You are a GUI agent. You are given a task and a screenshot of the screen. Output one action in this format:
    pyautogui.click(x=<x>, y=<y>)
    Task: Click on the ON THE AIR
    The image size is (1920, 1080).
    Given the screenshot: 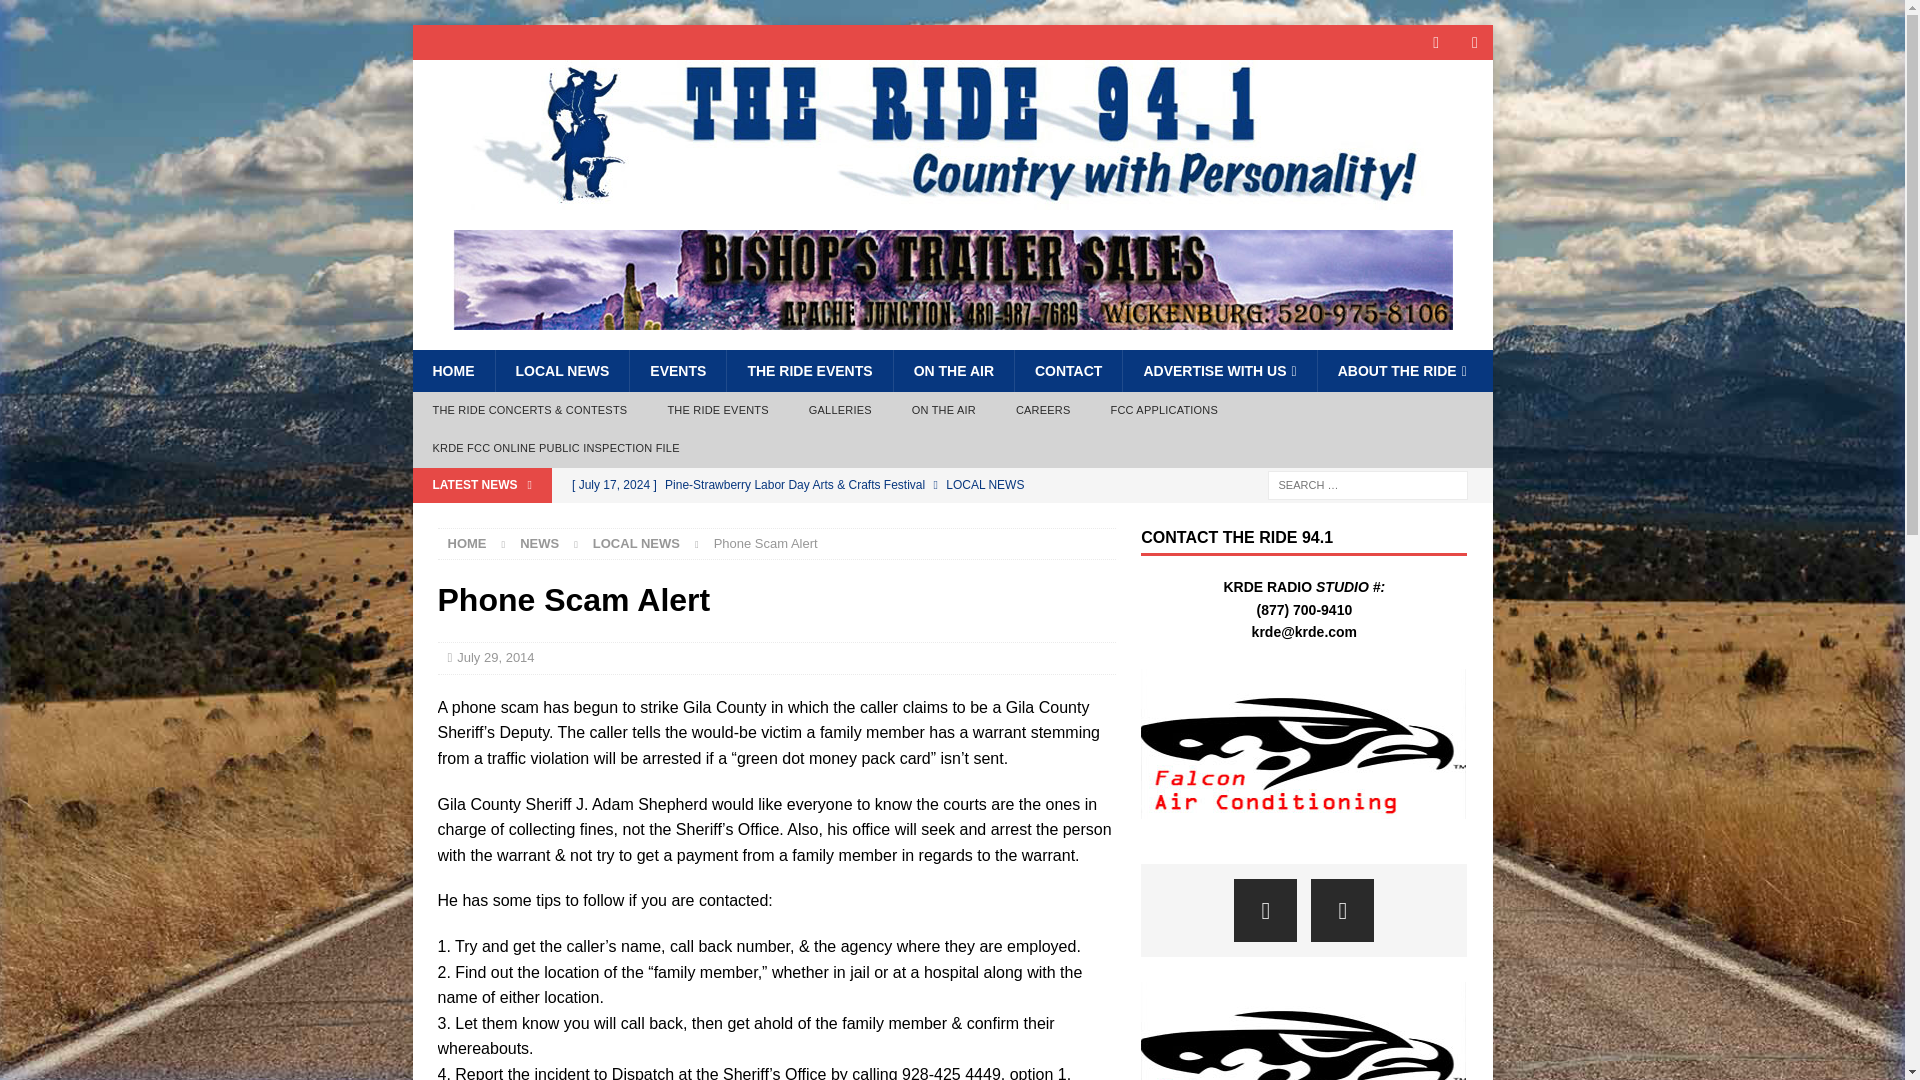 What is the action you would take?
    pyautogui.click(x=952, y=370)
    